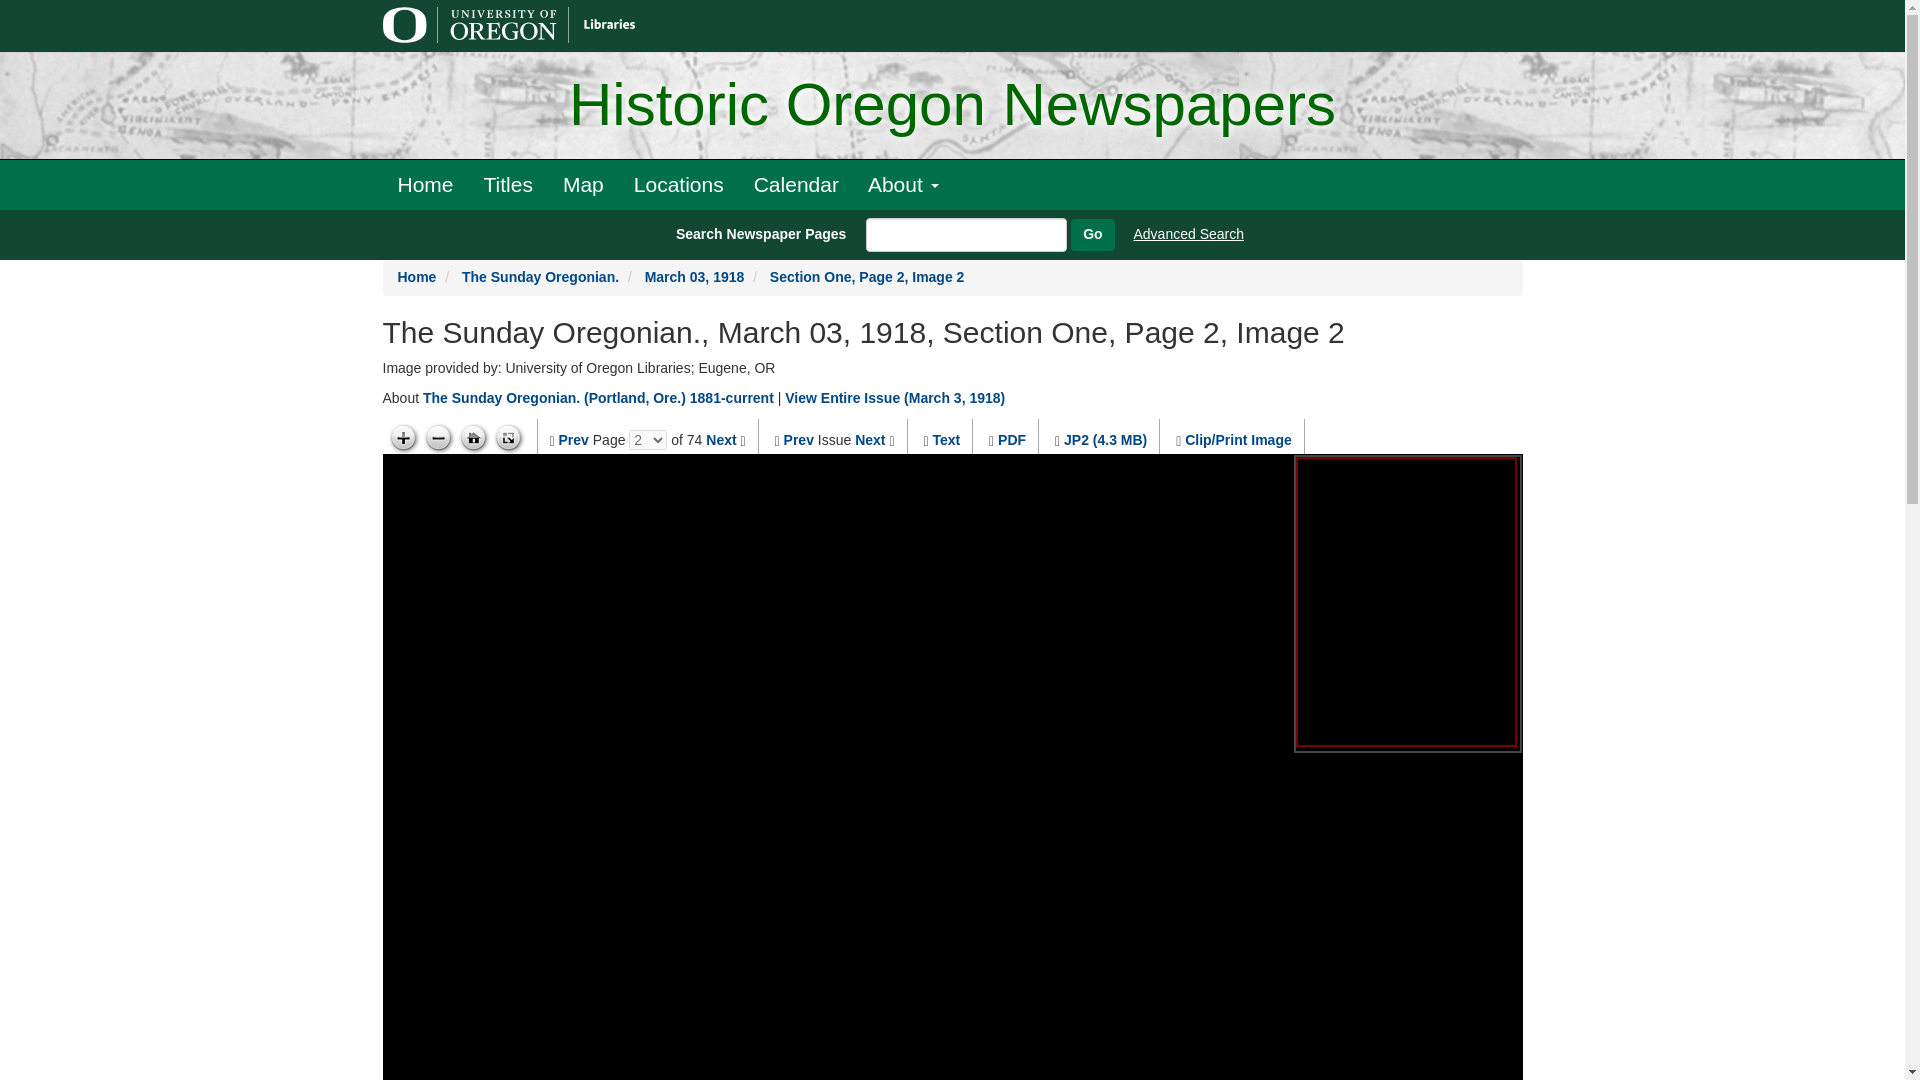  Describe the element at coordinates (582, 184) in the screenshot. I see `Map` at that location.